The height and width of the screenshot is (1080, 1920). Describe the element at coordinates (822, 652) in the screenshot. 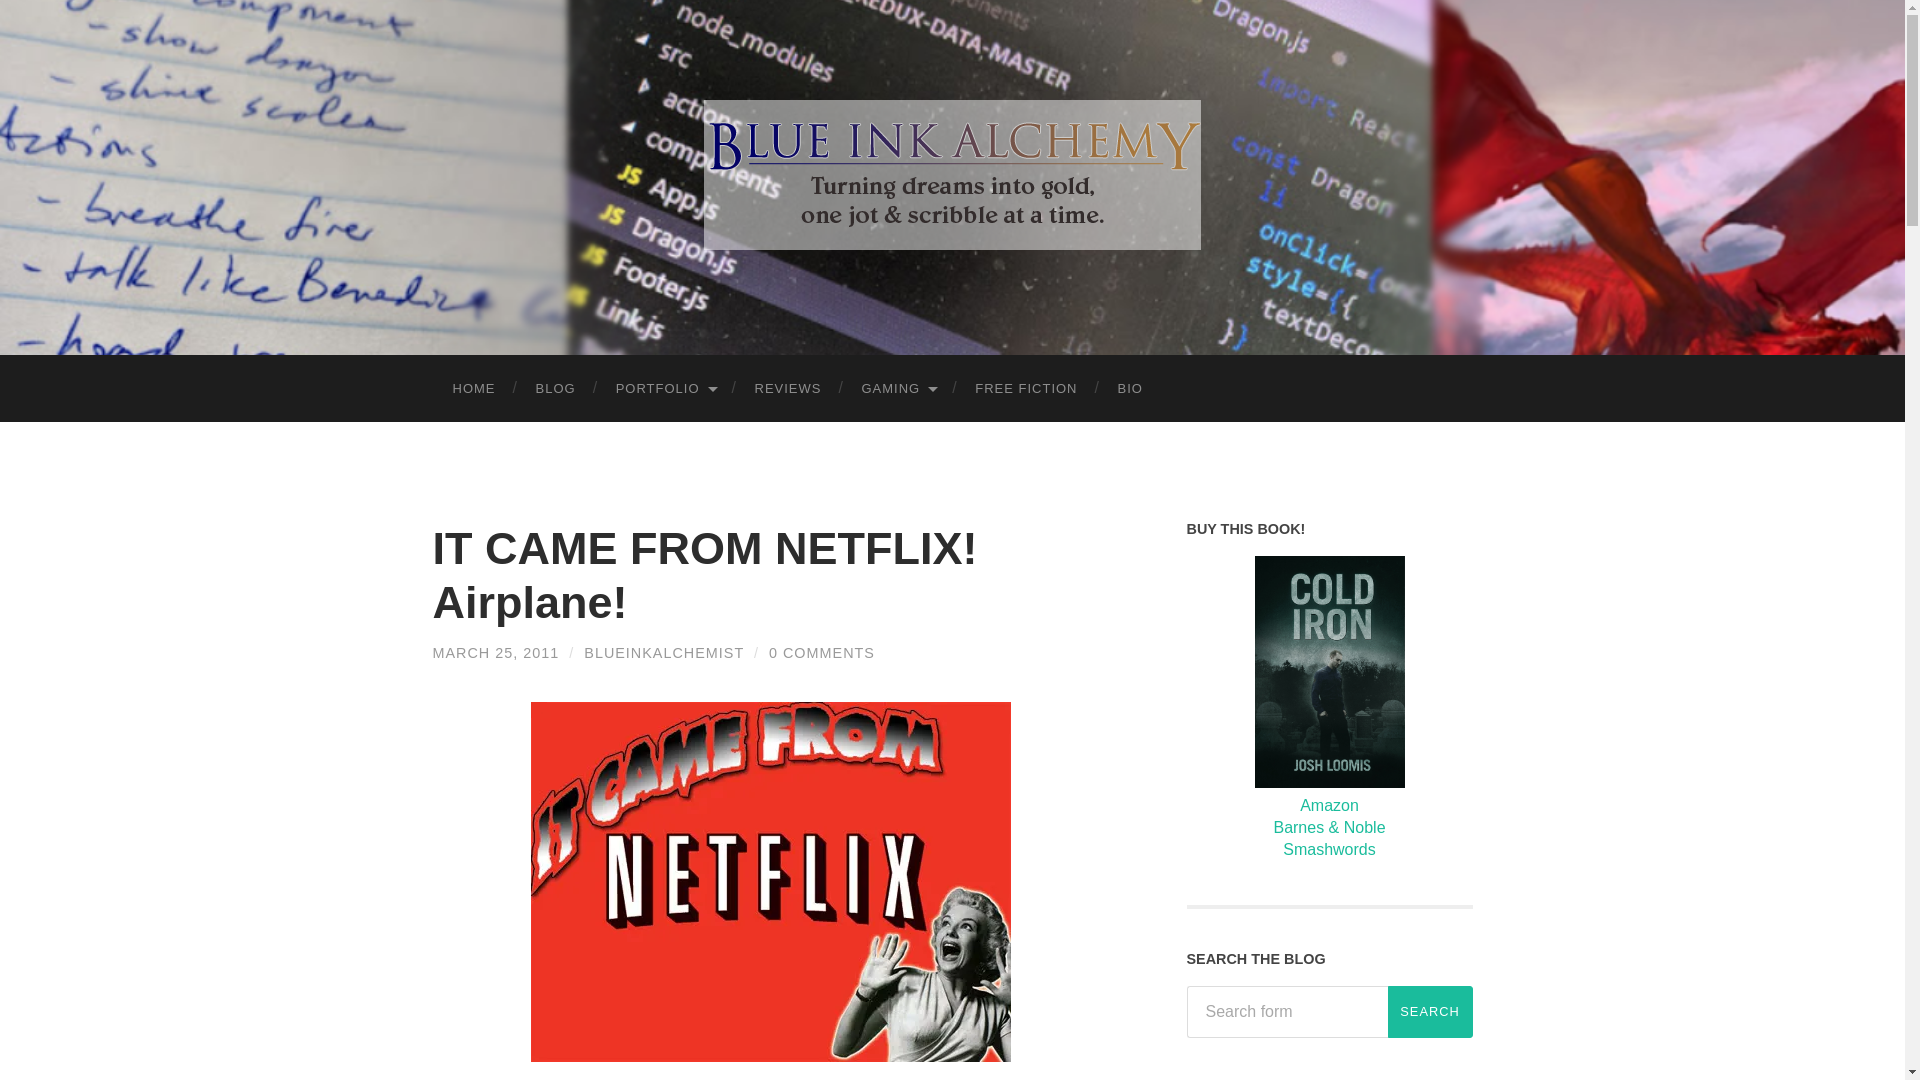

I see `0 COMMENTS` at that location.